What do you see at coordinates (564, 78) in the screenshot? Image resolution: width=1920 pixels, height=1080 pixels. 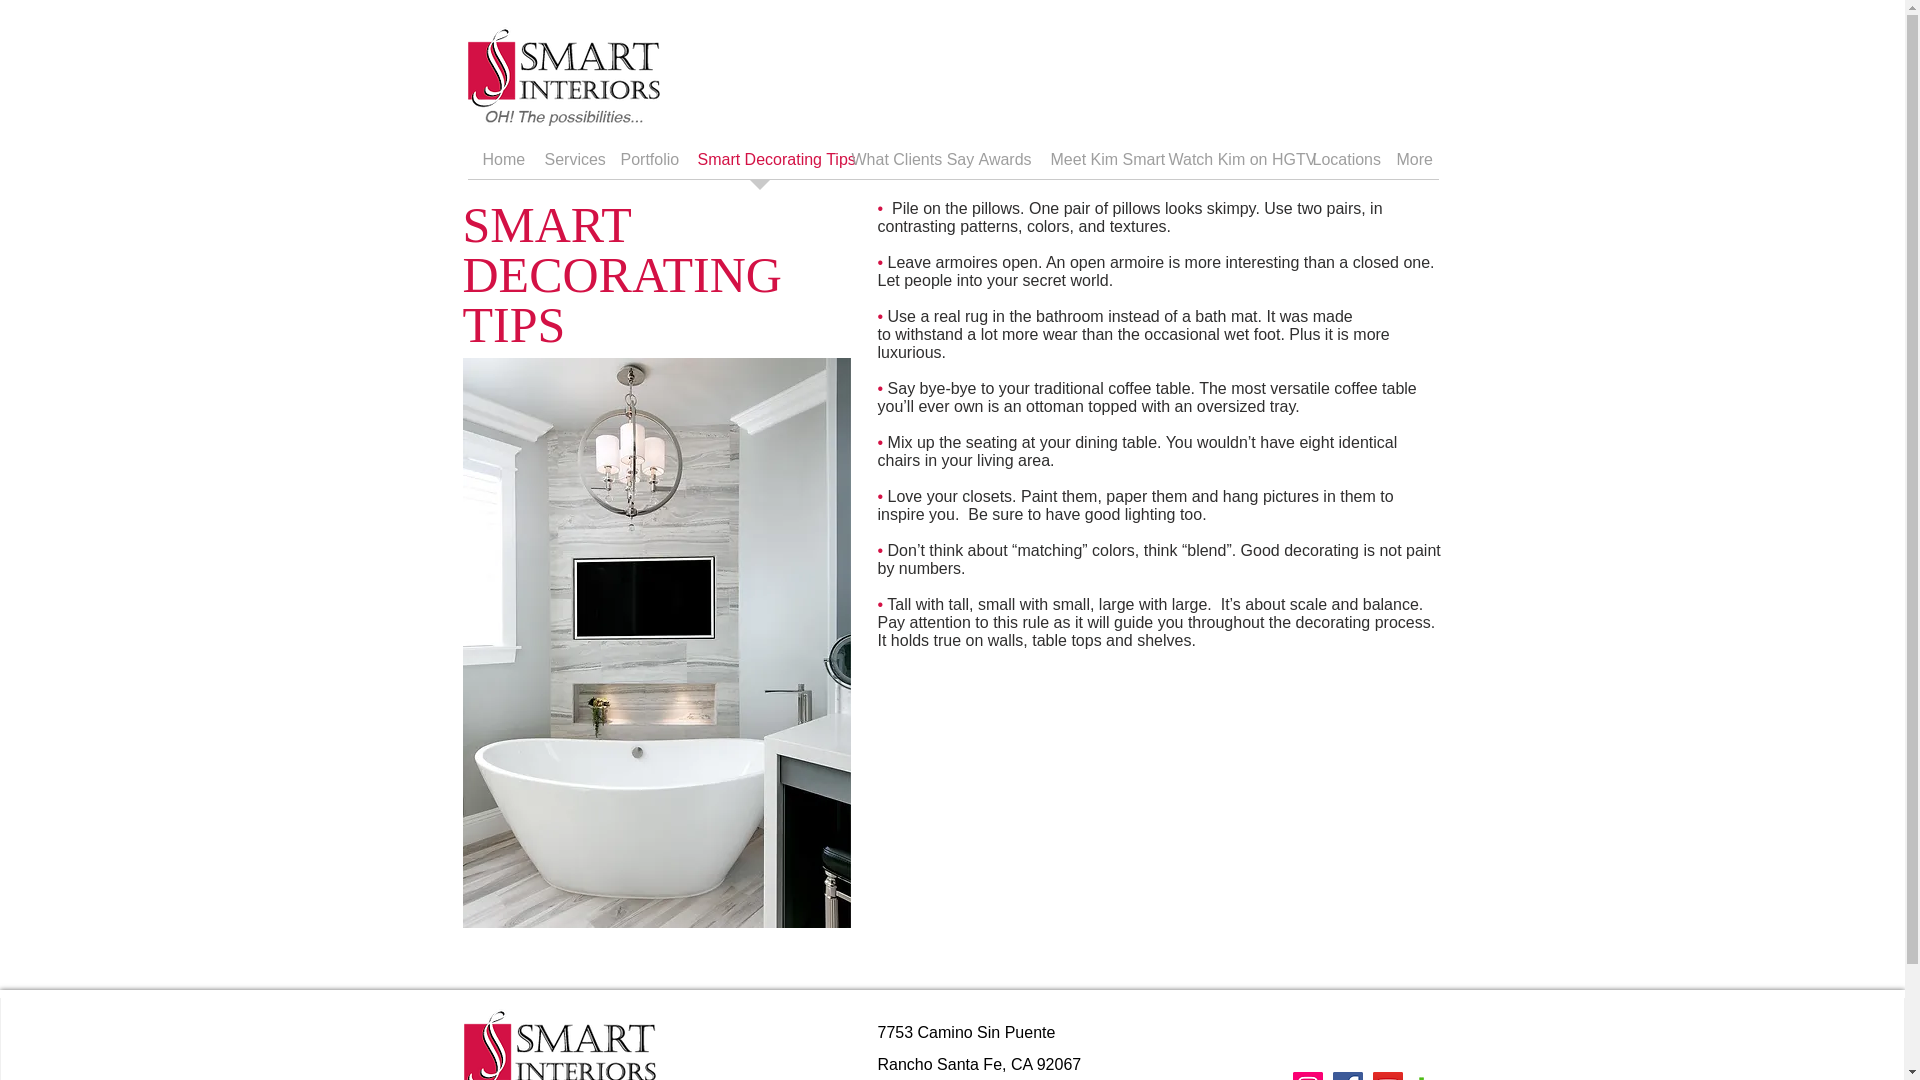 I see `2014Logo21.png` at bounding box center [564, 78].